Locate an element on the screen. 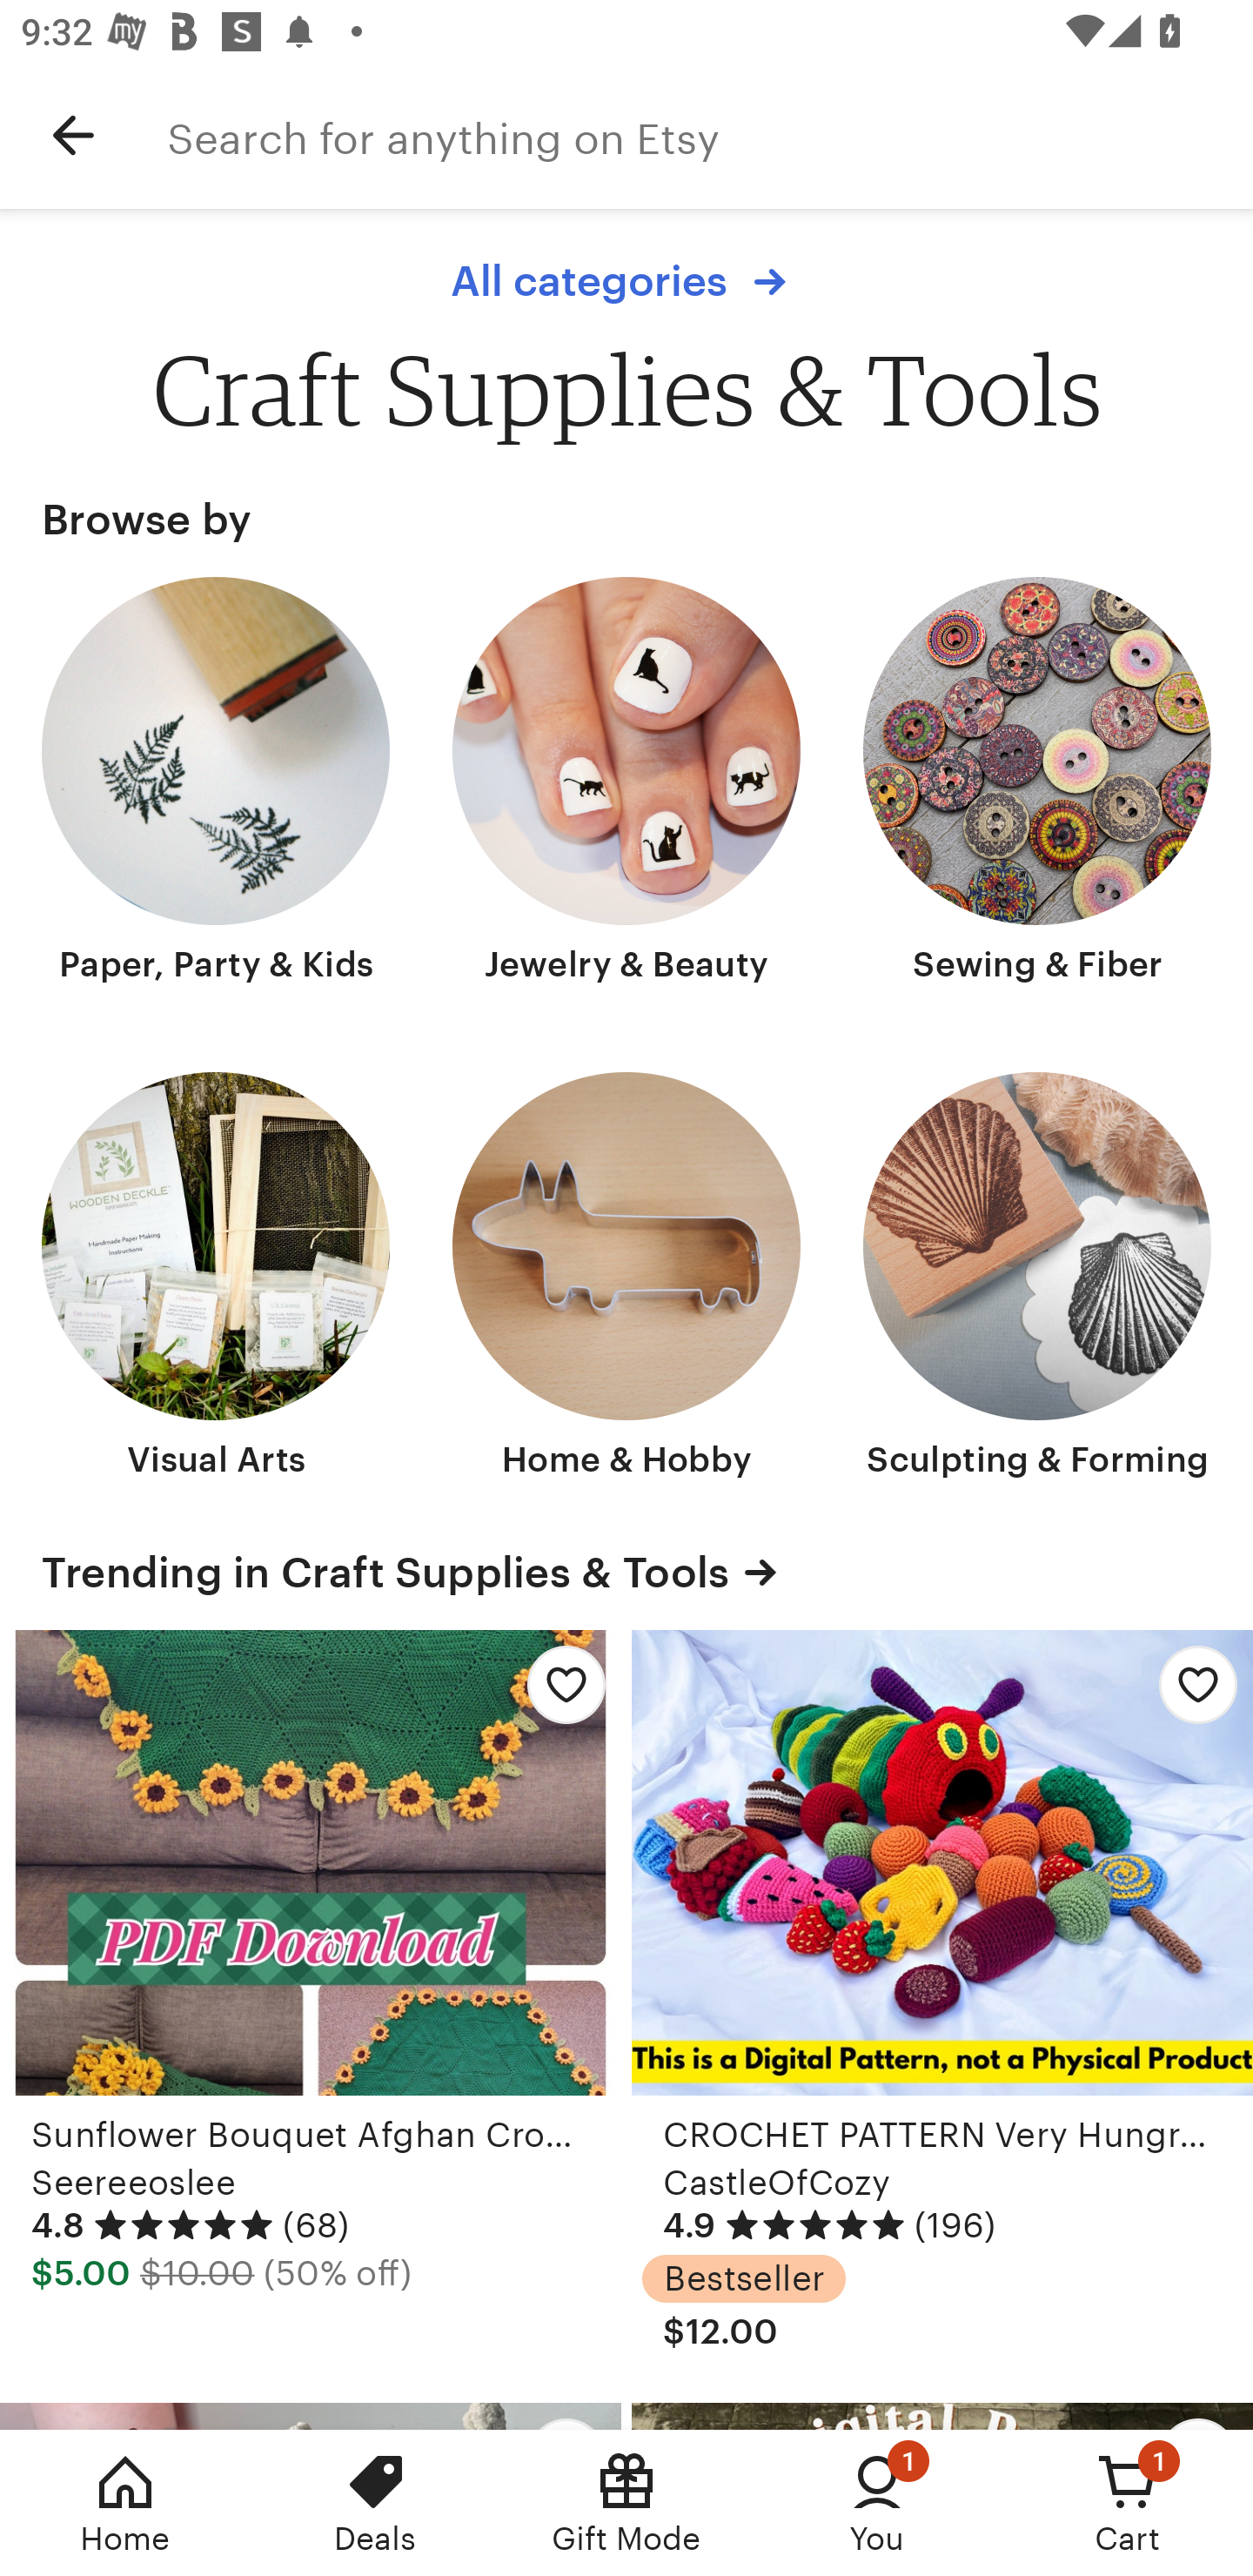 The height and width of the screenshot is (2576, 1253). Home & Hobby is located at coordinates (626, 1278).